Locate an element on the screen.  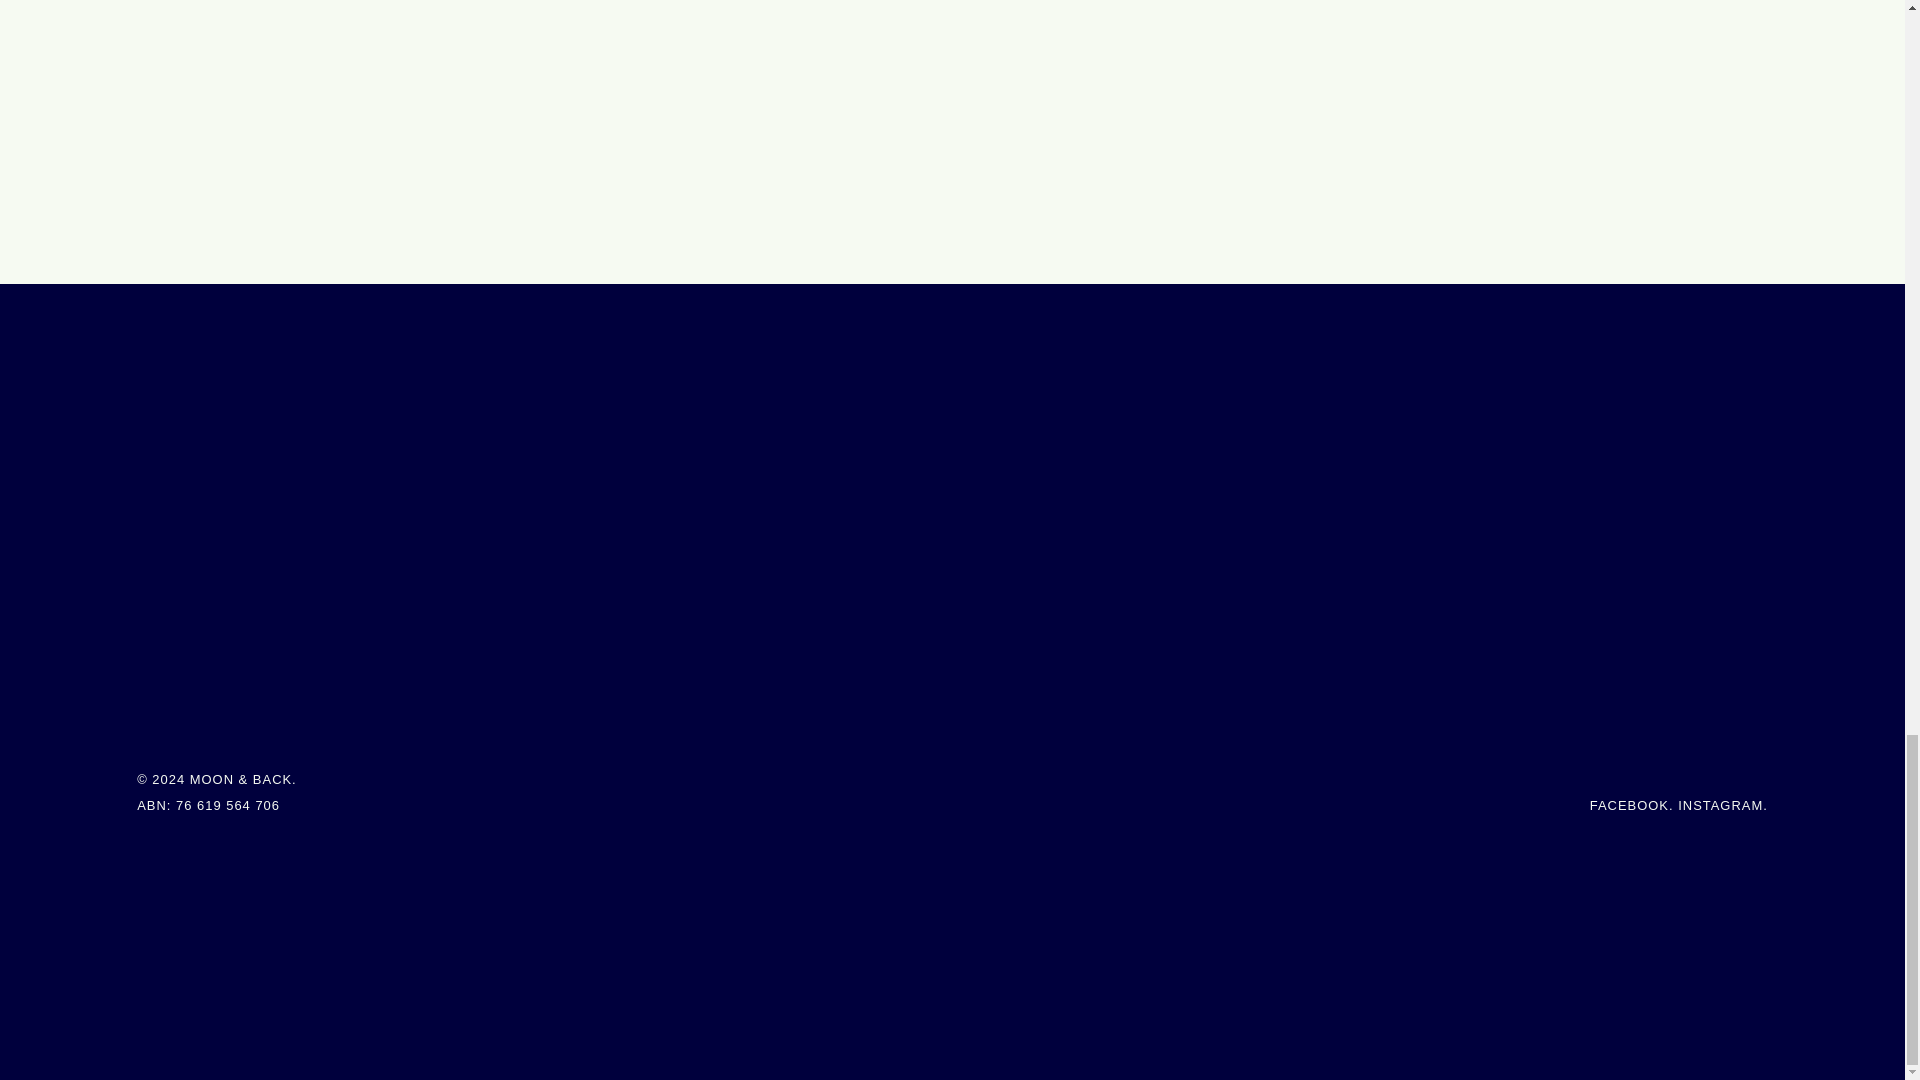
Moon and Back on Facebook is located at coordinates (1628, 806).